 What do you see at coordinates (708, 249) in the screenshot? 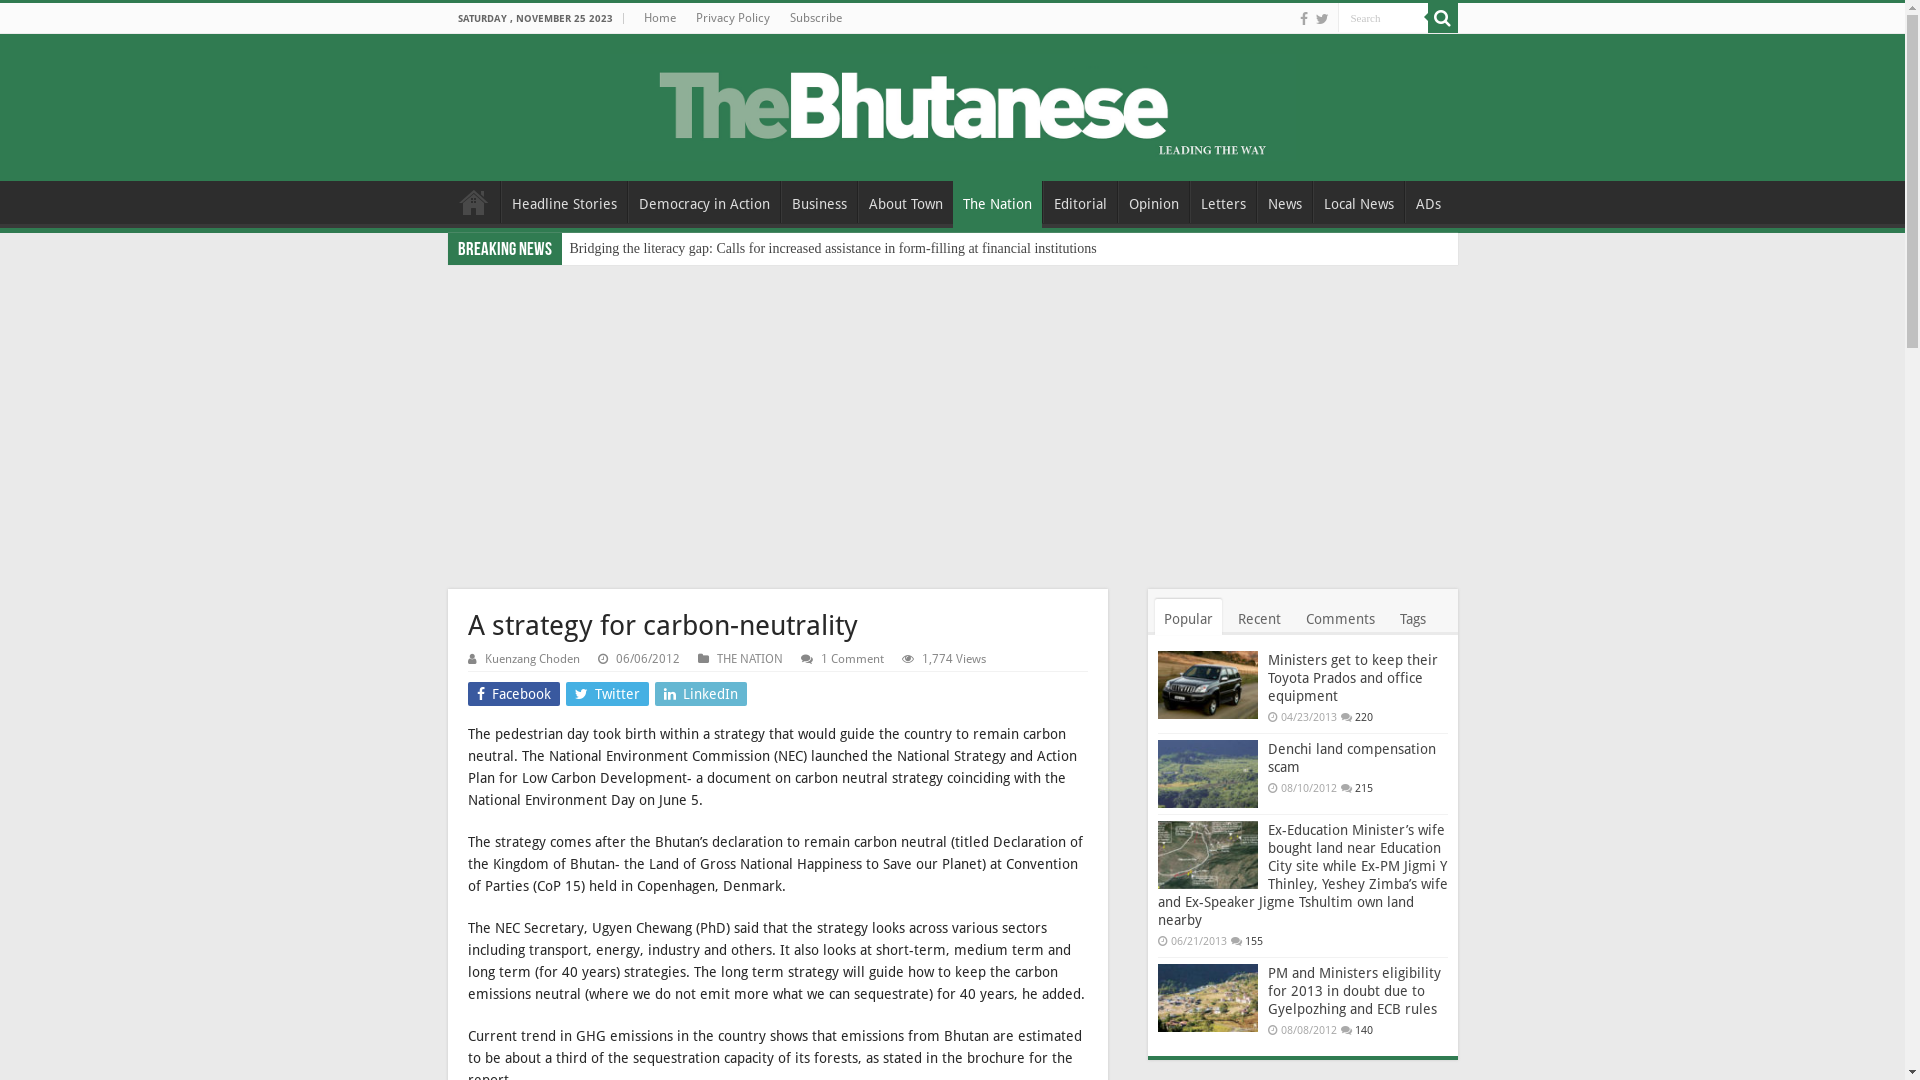
I see `Bartsham-Shongphu debate hype among viewers` at bounding box center [708, 249].